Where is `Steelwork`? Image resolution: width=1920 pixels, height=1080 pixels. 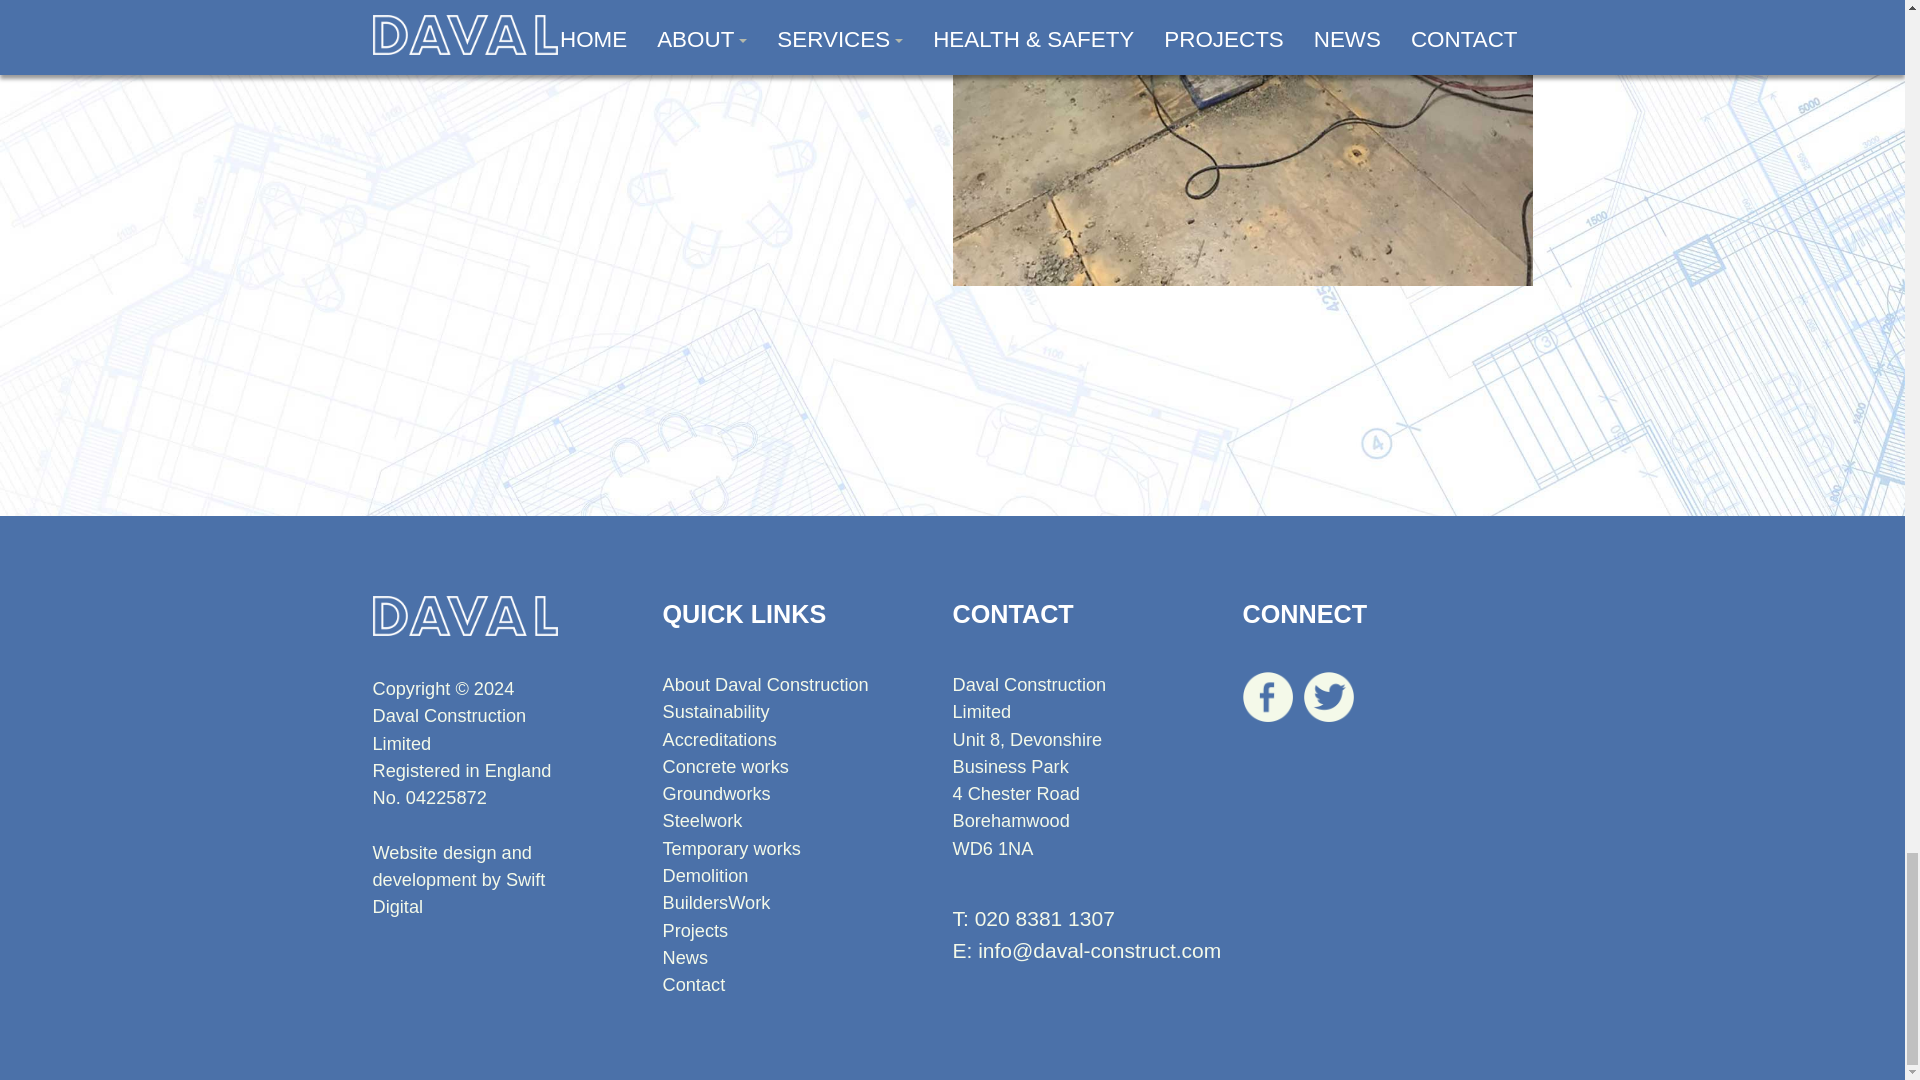
Steelwork is located at coordinates (702, 820).